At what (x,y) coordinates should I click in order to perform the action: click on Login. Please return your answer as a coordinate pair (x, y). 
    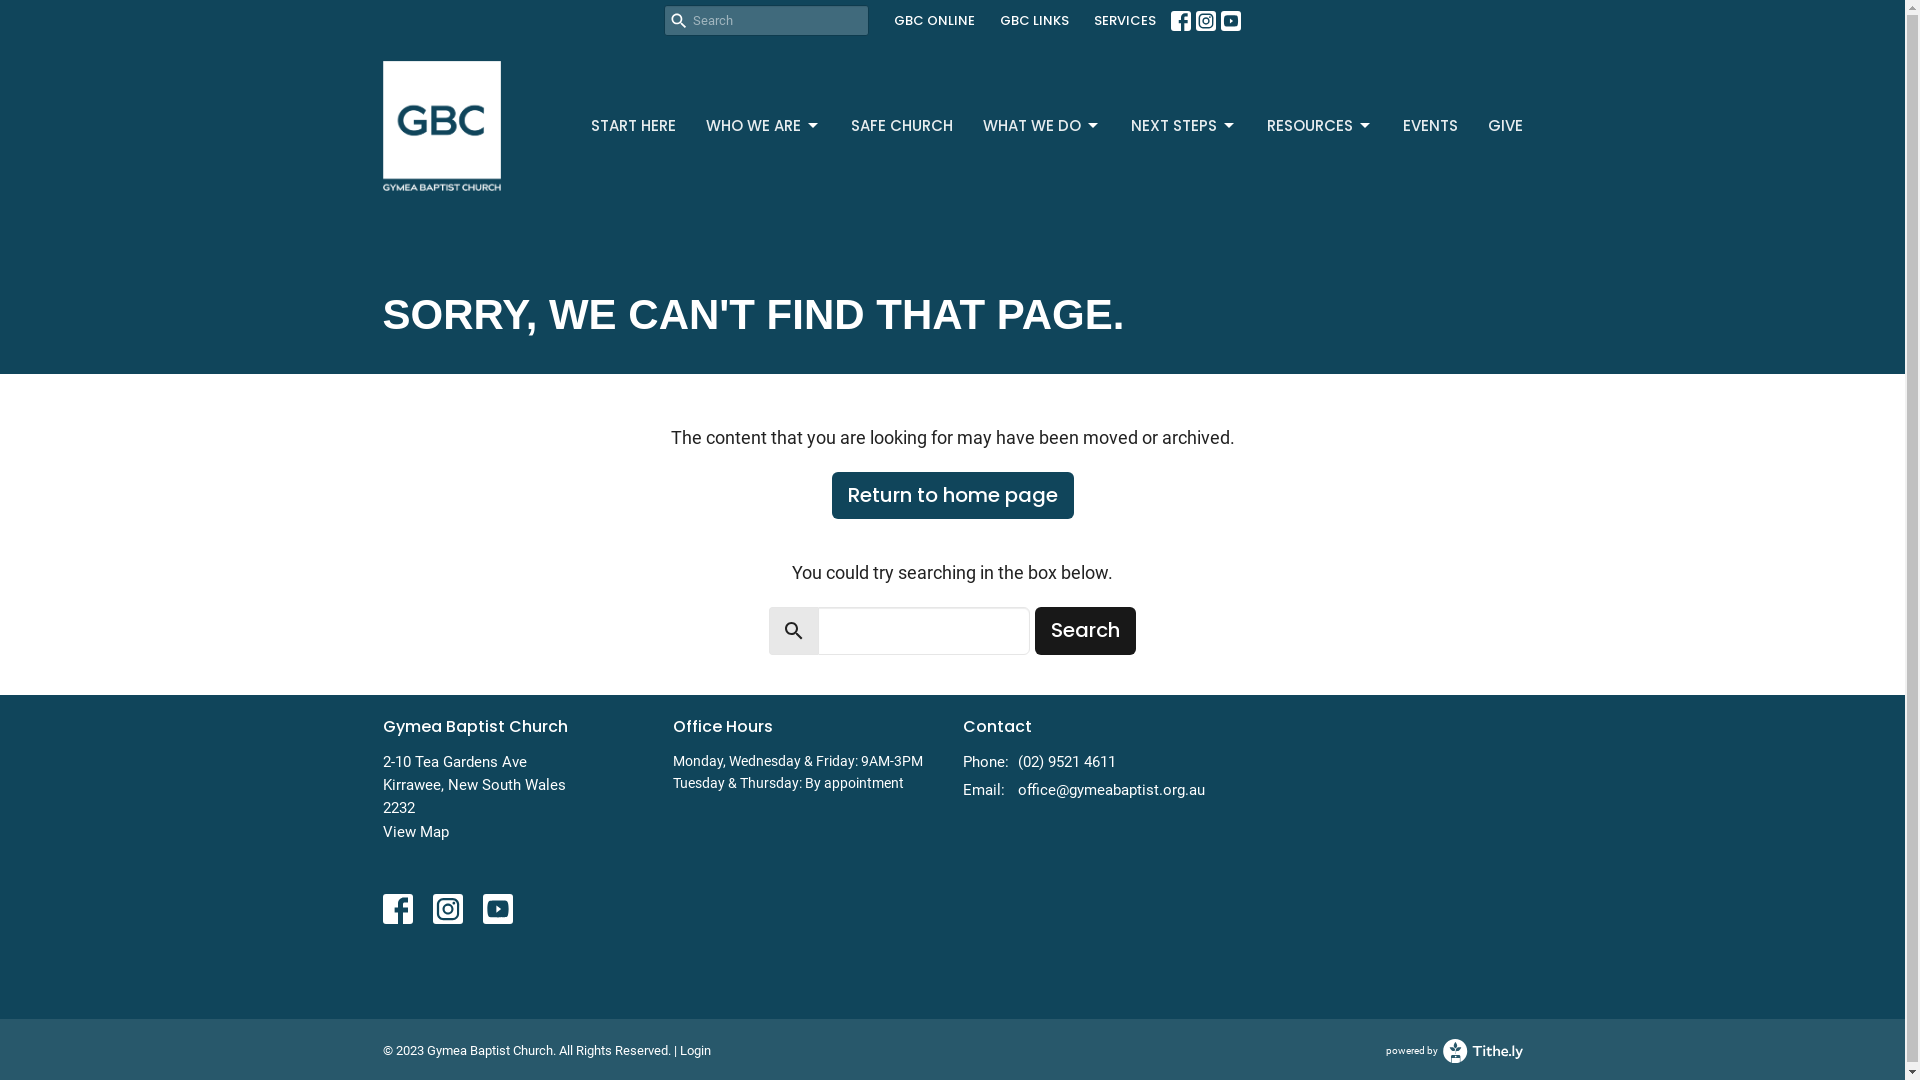
    Looking at the image, I should click on (696, 1050).